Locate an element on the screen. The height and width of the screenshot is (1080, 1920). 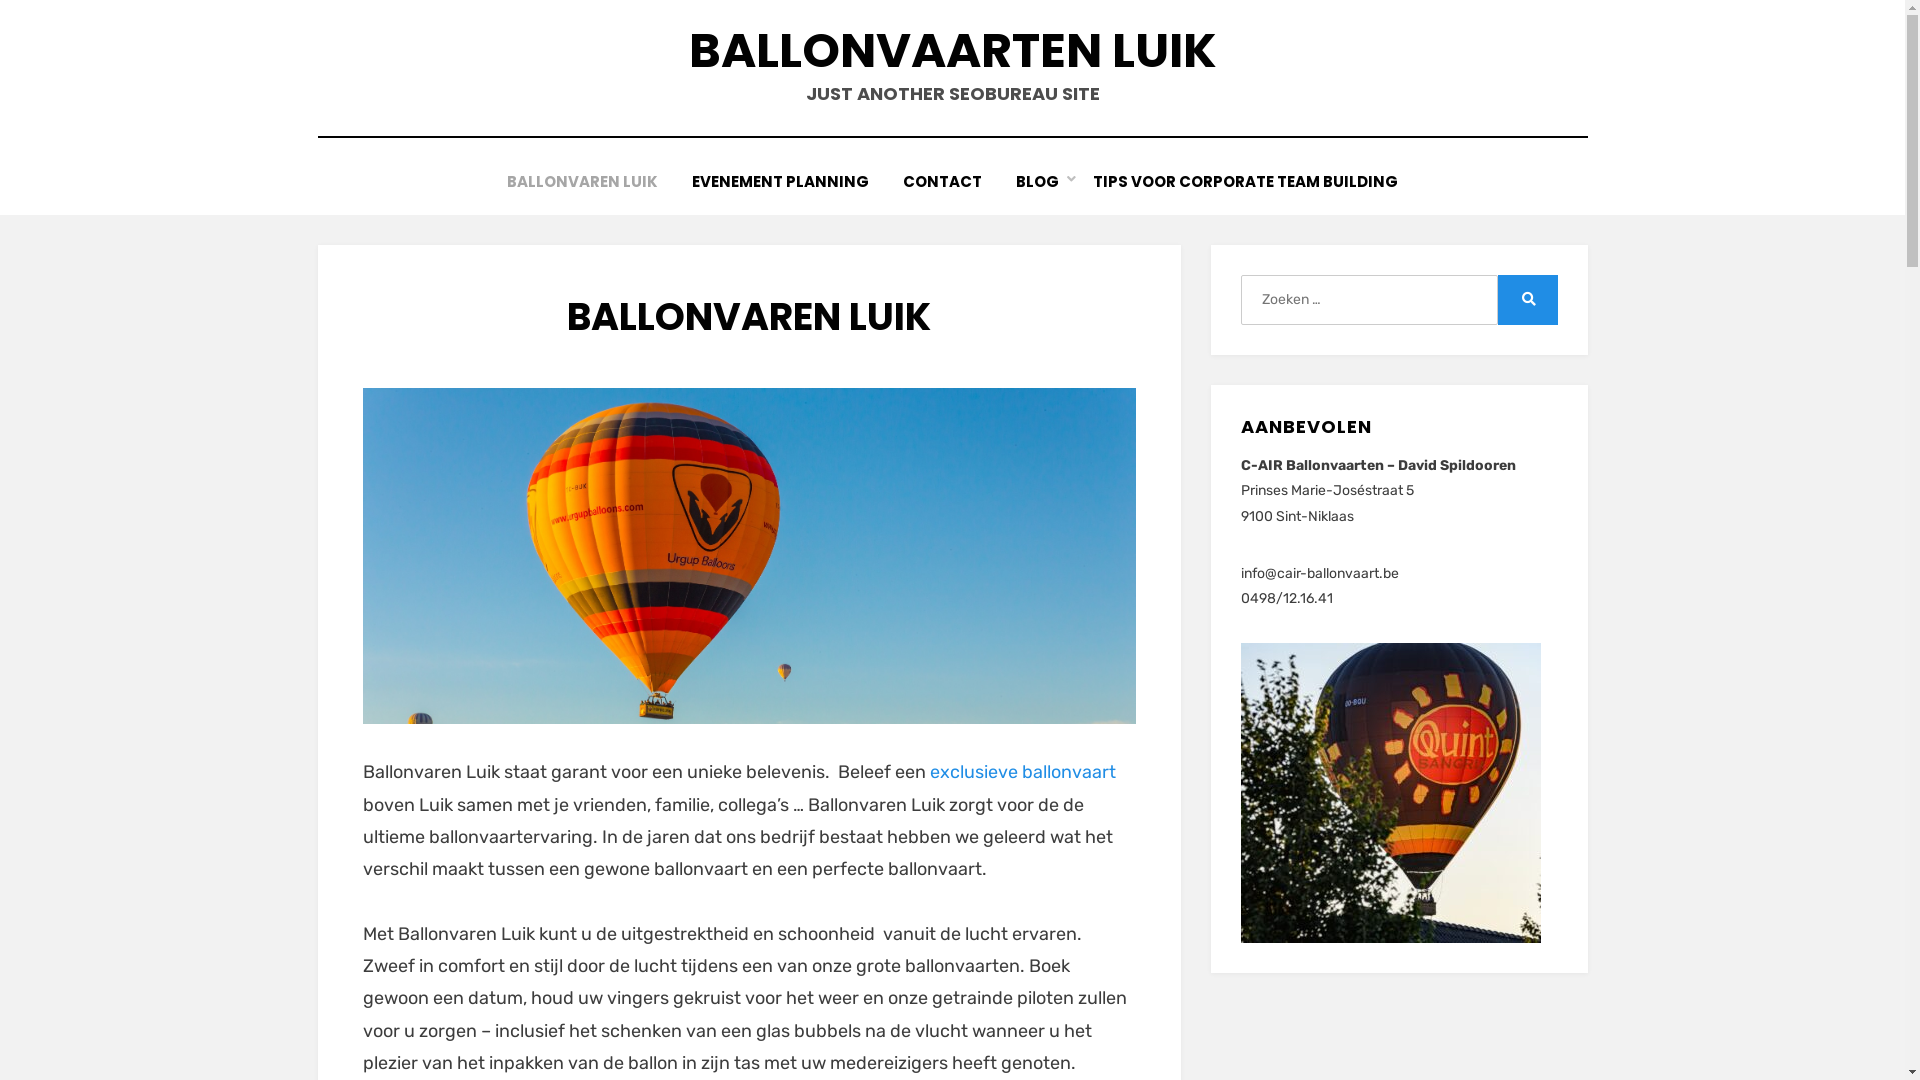
CONTACT is located at coordinates (942, 182).